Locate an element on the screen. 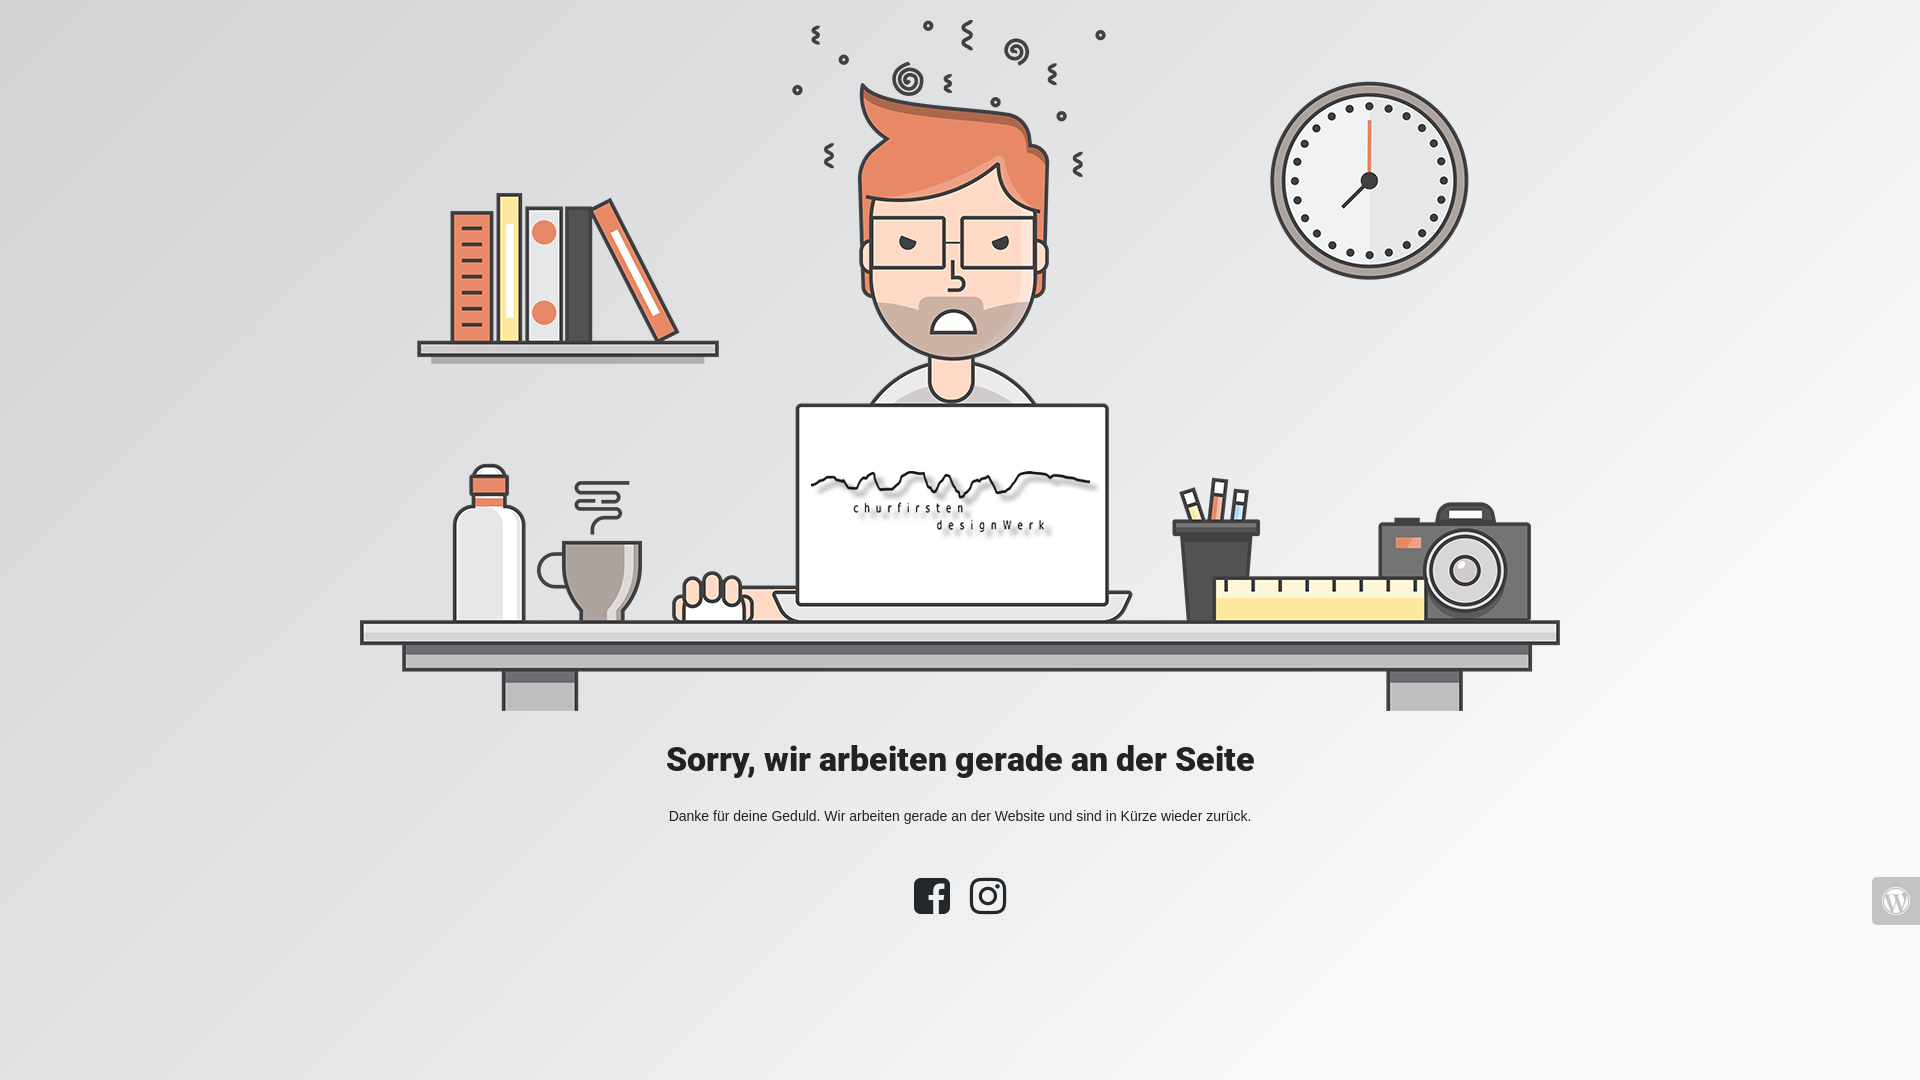  Mad Designer at work is located at coordinates (960, 366).